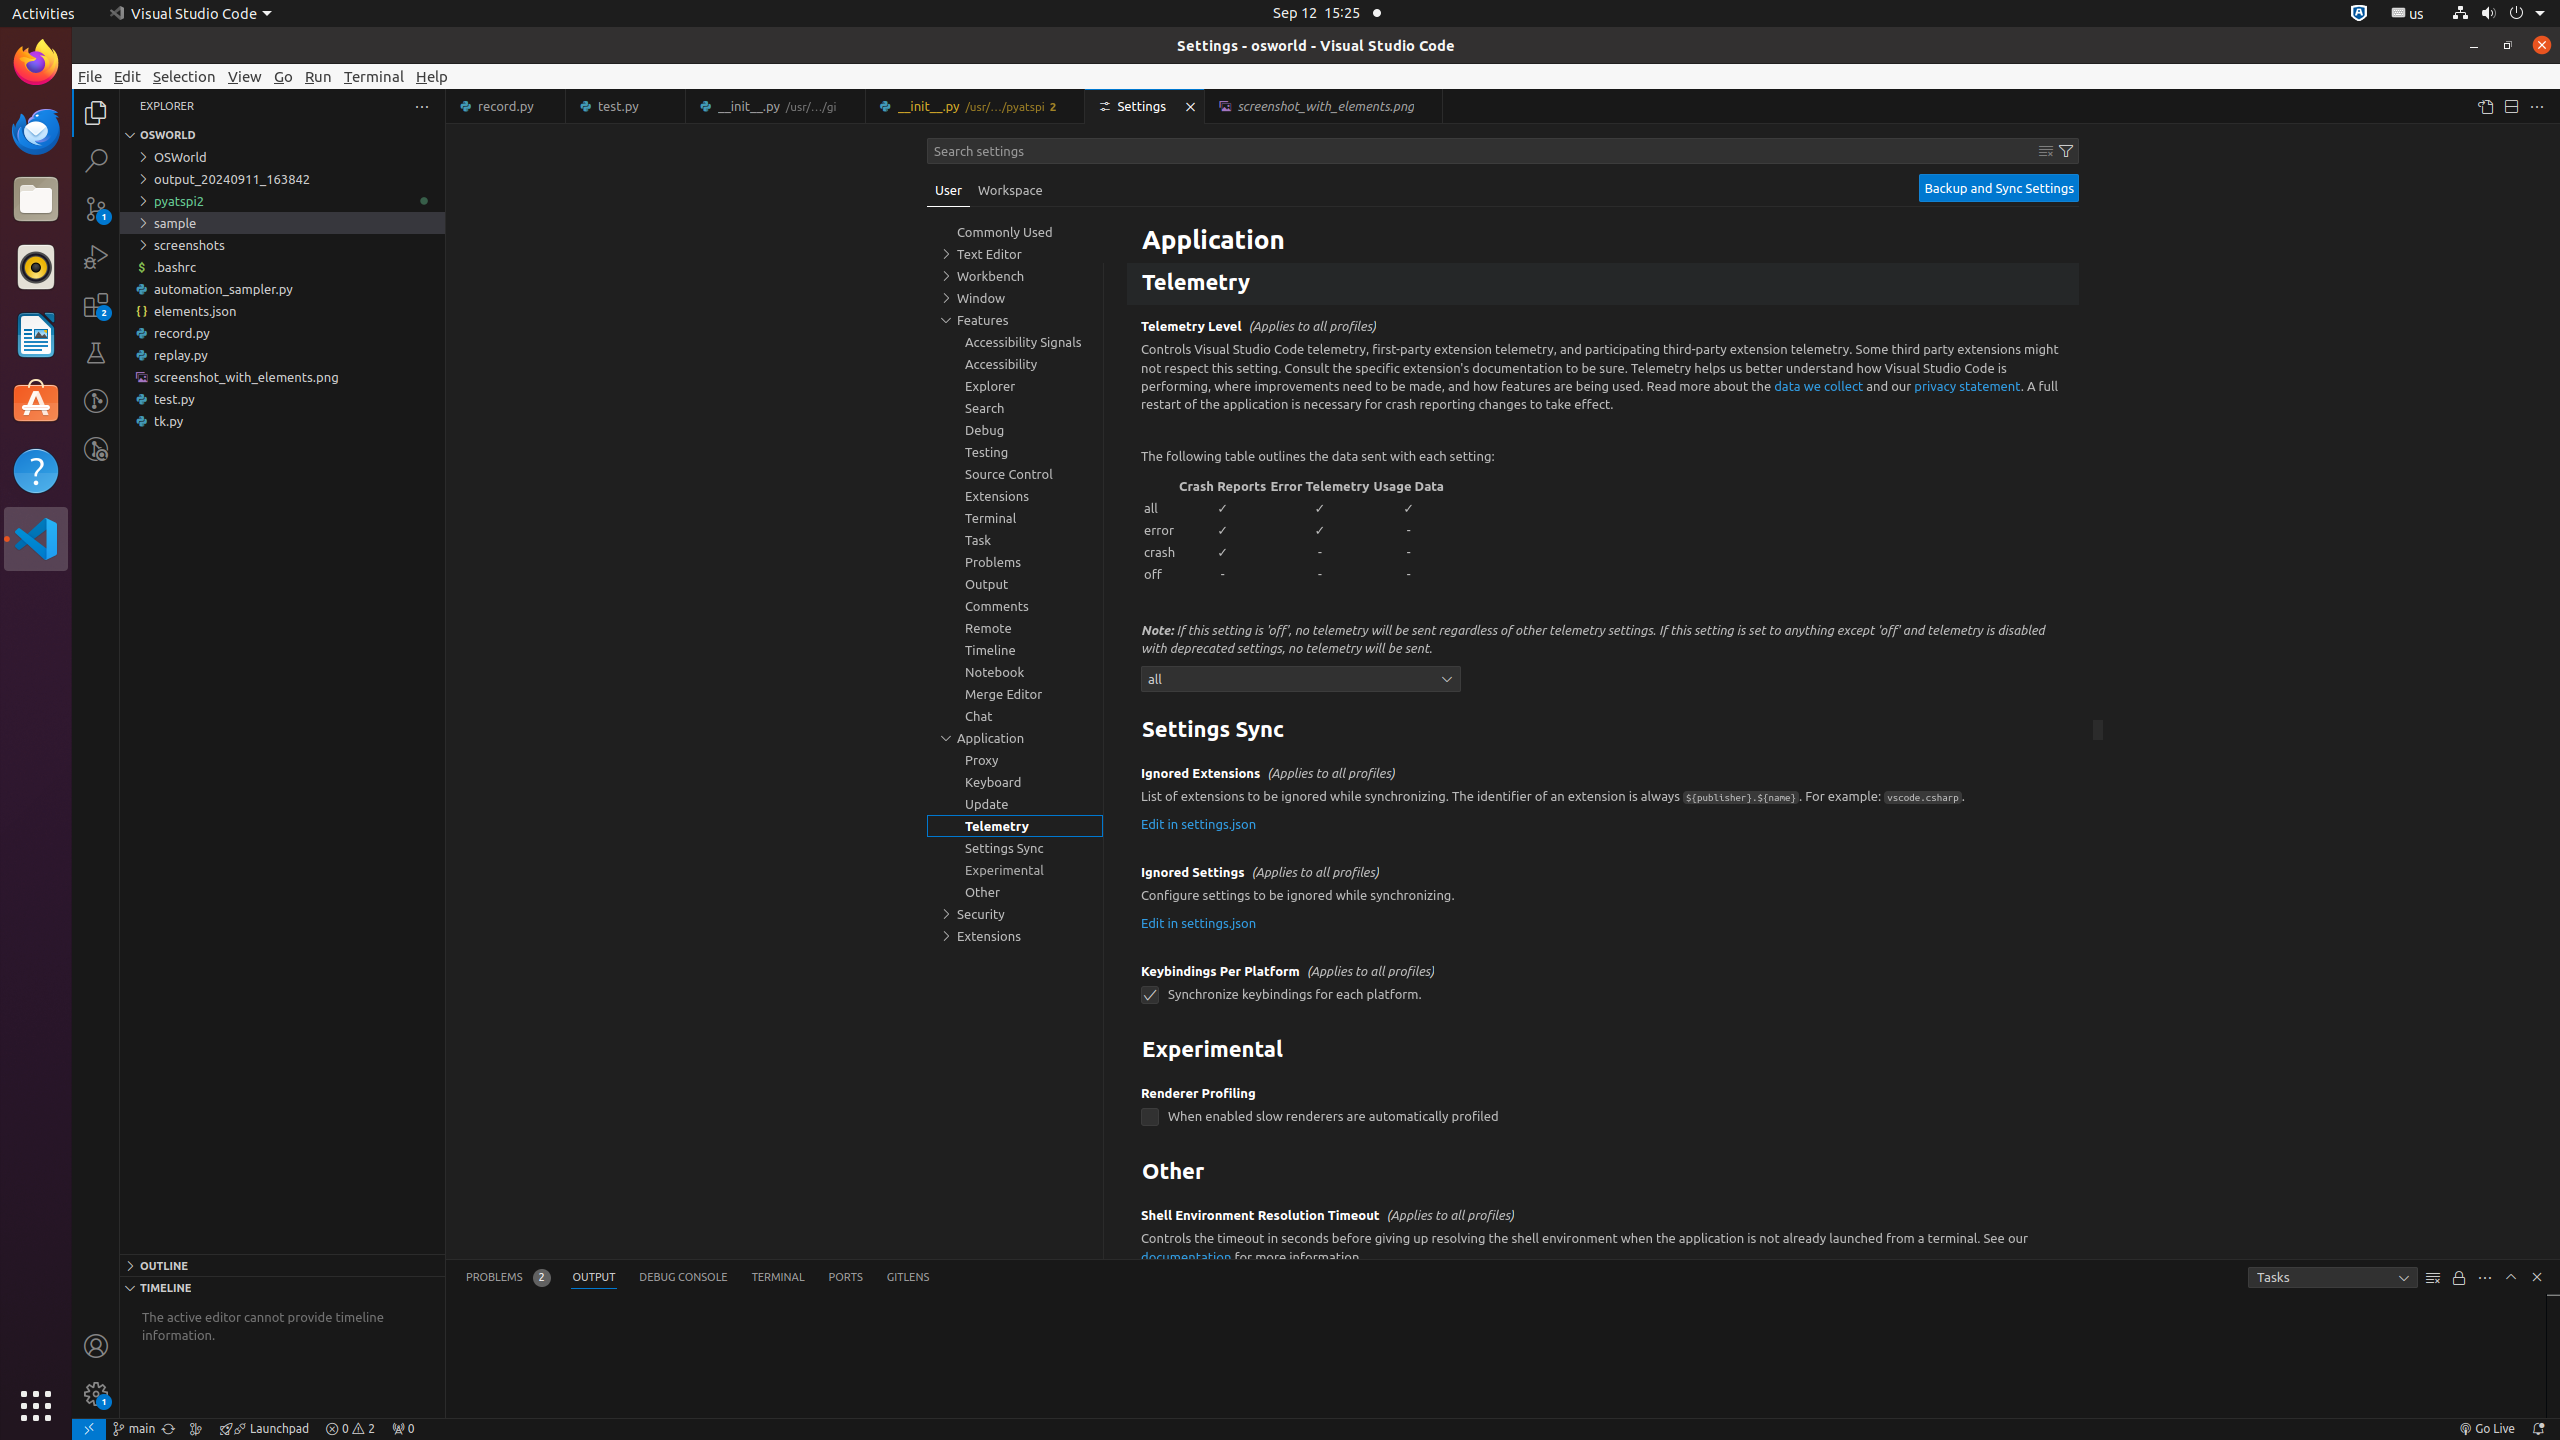 This screenshot has width=2560, height=1440. I want to click on Filter Settings, so click(2066, 151).